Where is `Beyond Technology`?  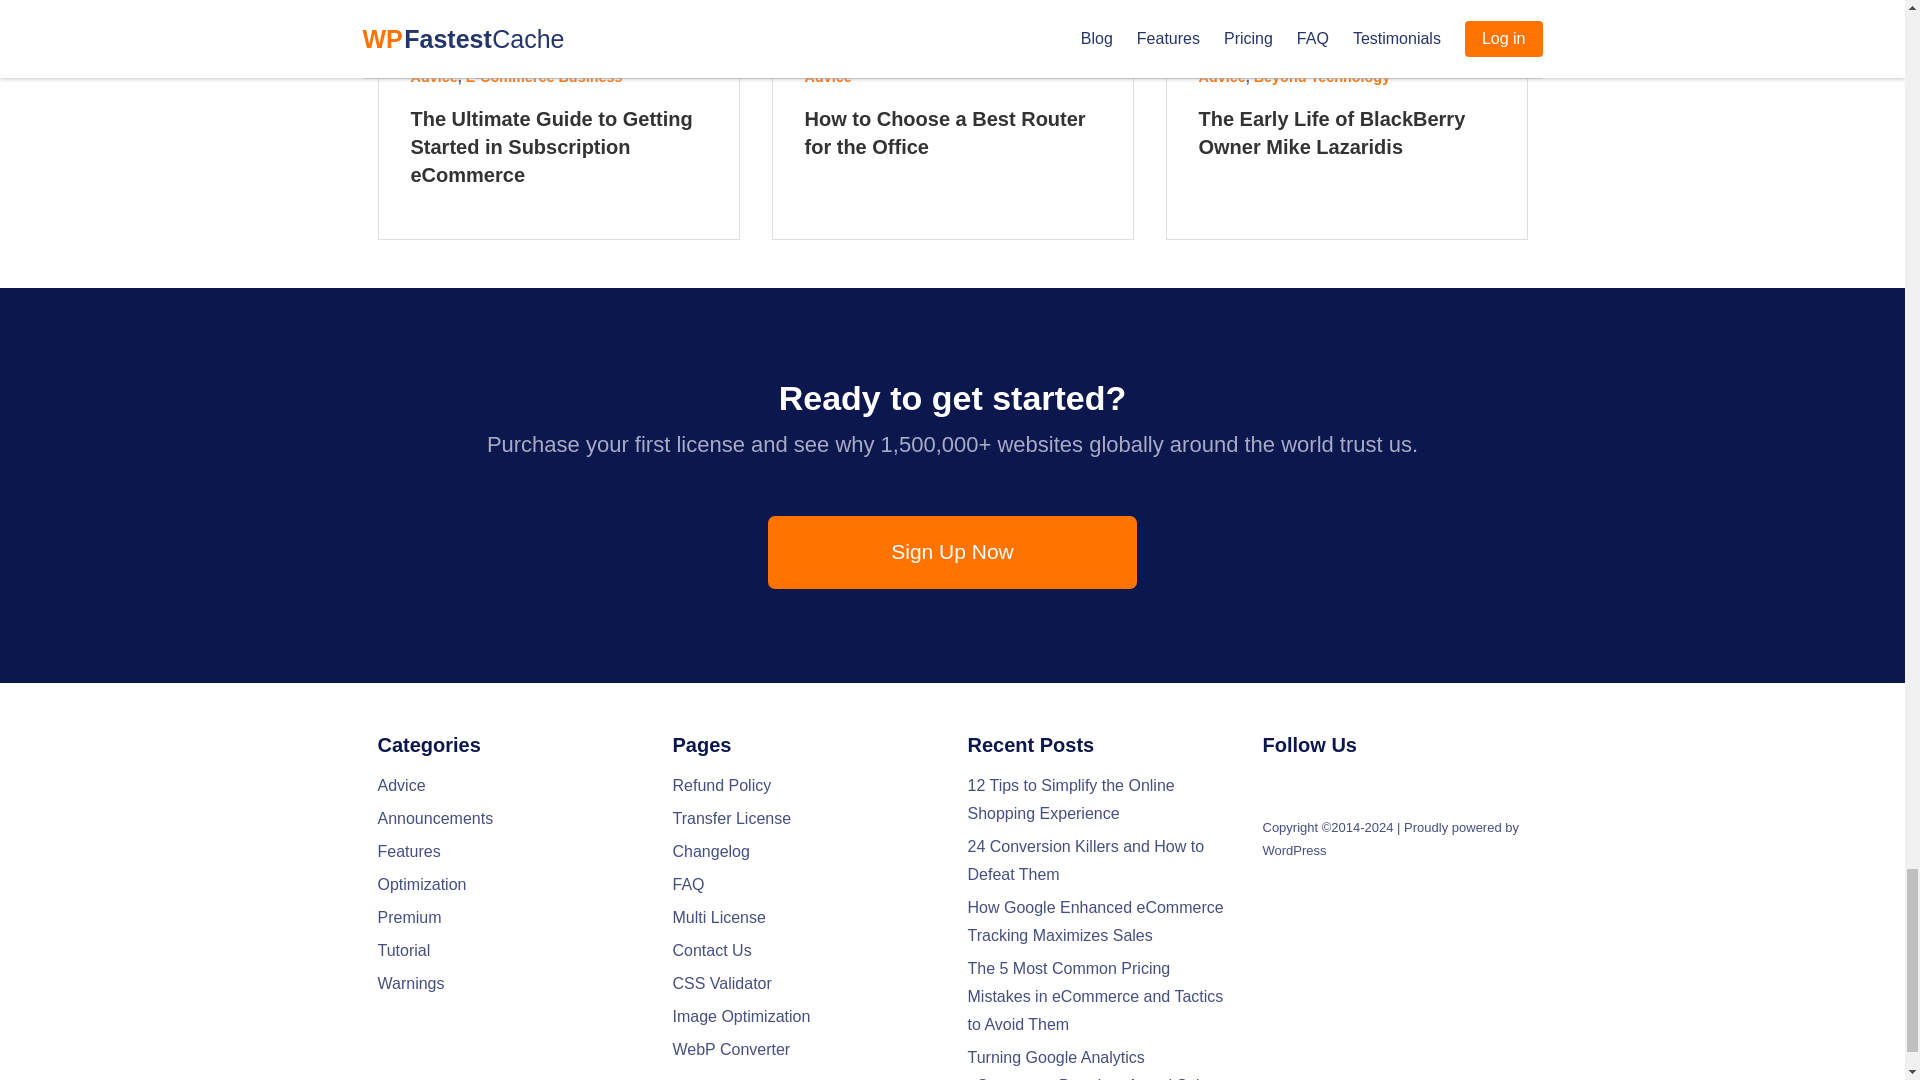
Beyond Technology is located at coordinates (1322, 77).